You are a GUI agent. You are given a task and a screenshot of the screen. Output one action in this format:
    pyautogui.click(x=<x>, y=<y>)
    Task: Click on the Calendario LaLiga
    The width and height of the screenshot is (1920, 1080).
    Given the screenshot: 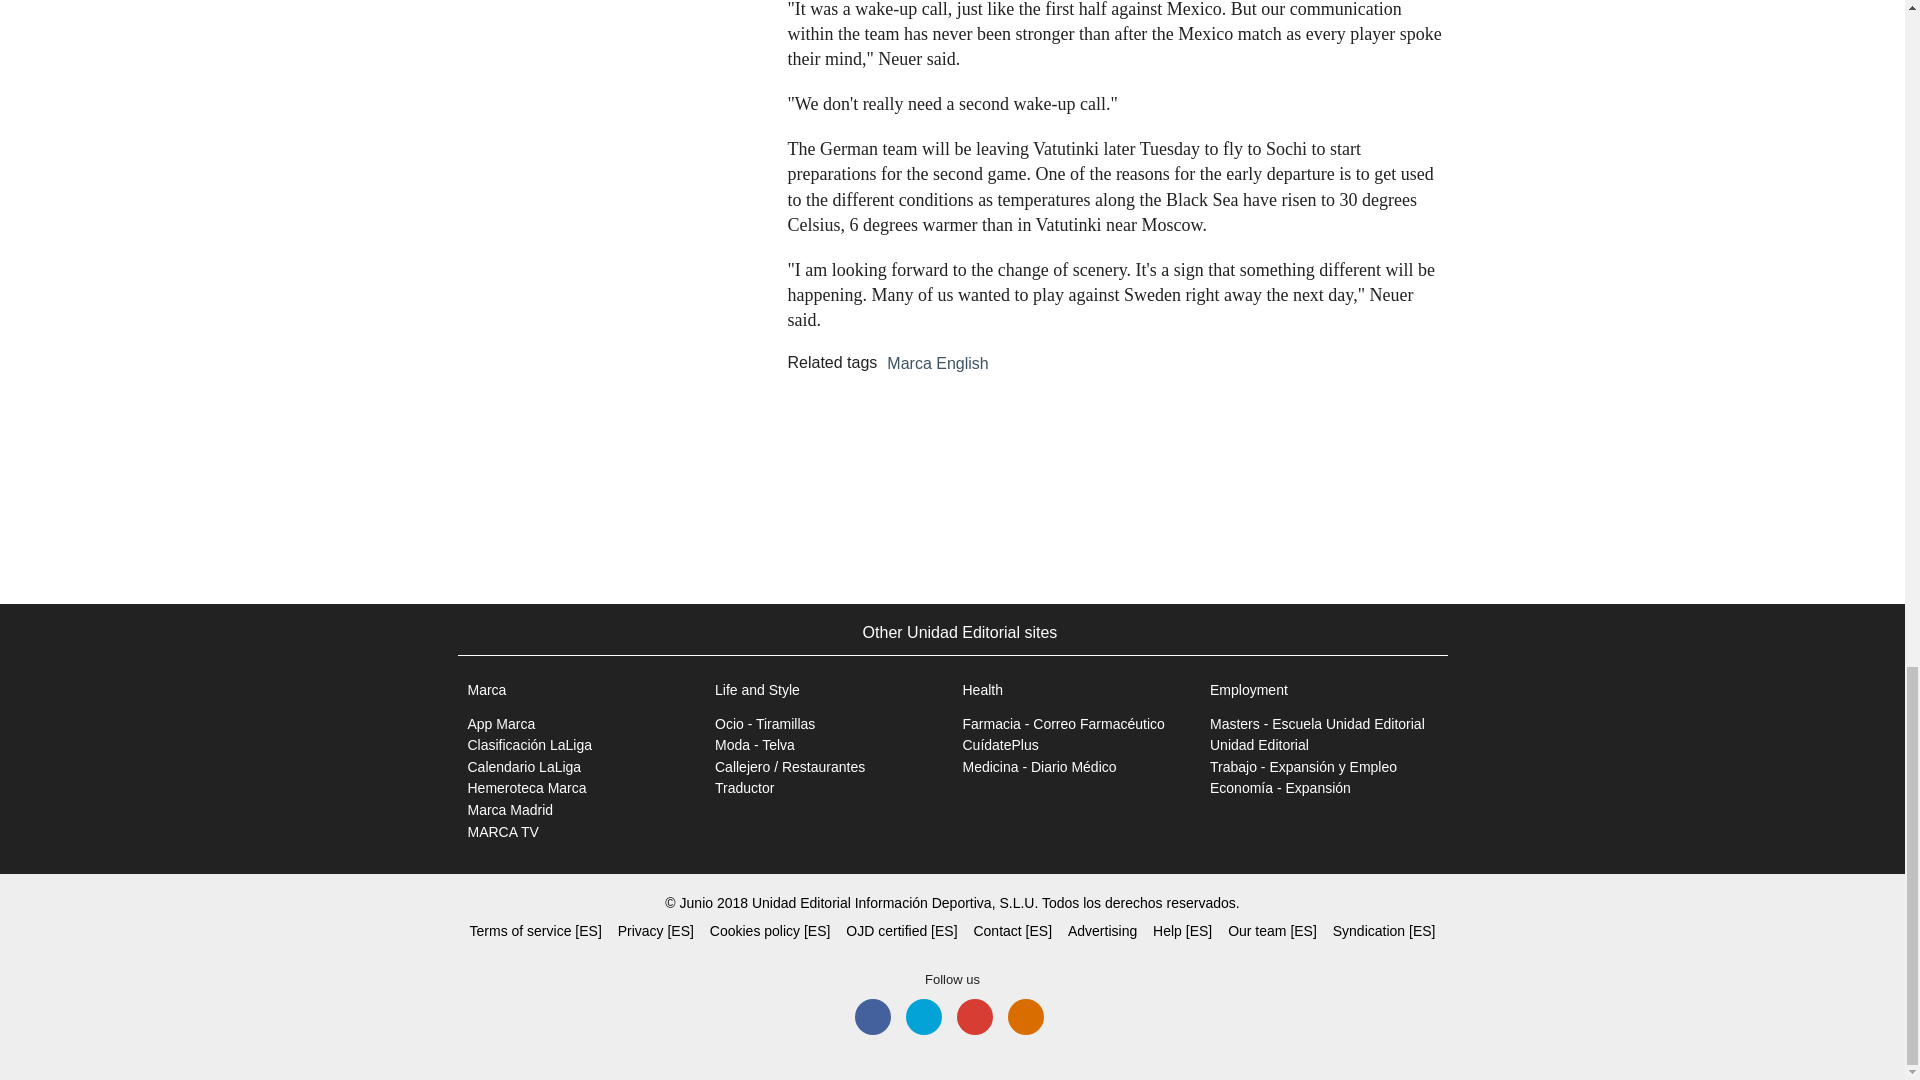 What is the action you would take?
    pyautogui.click(x=524, y=767)
    